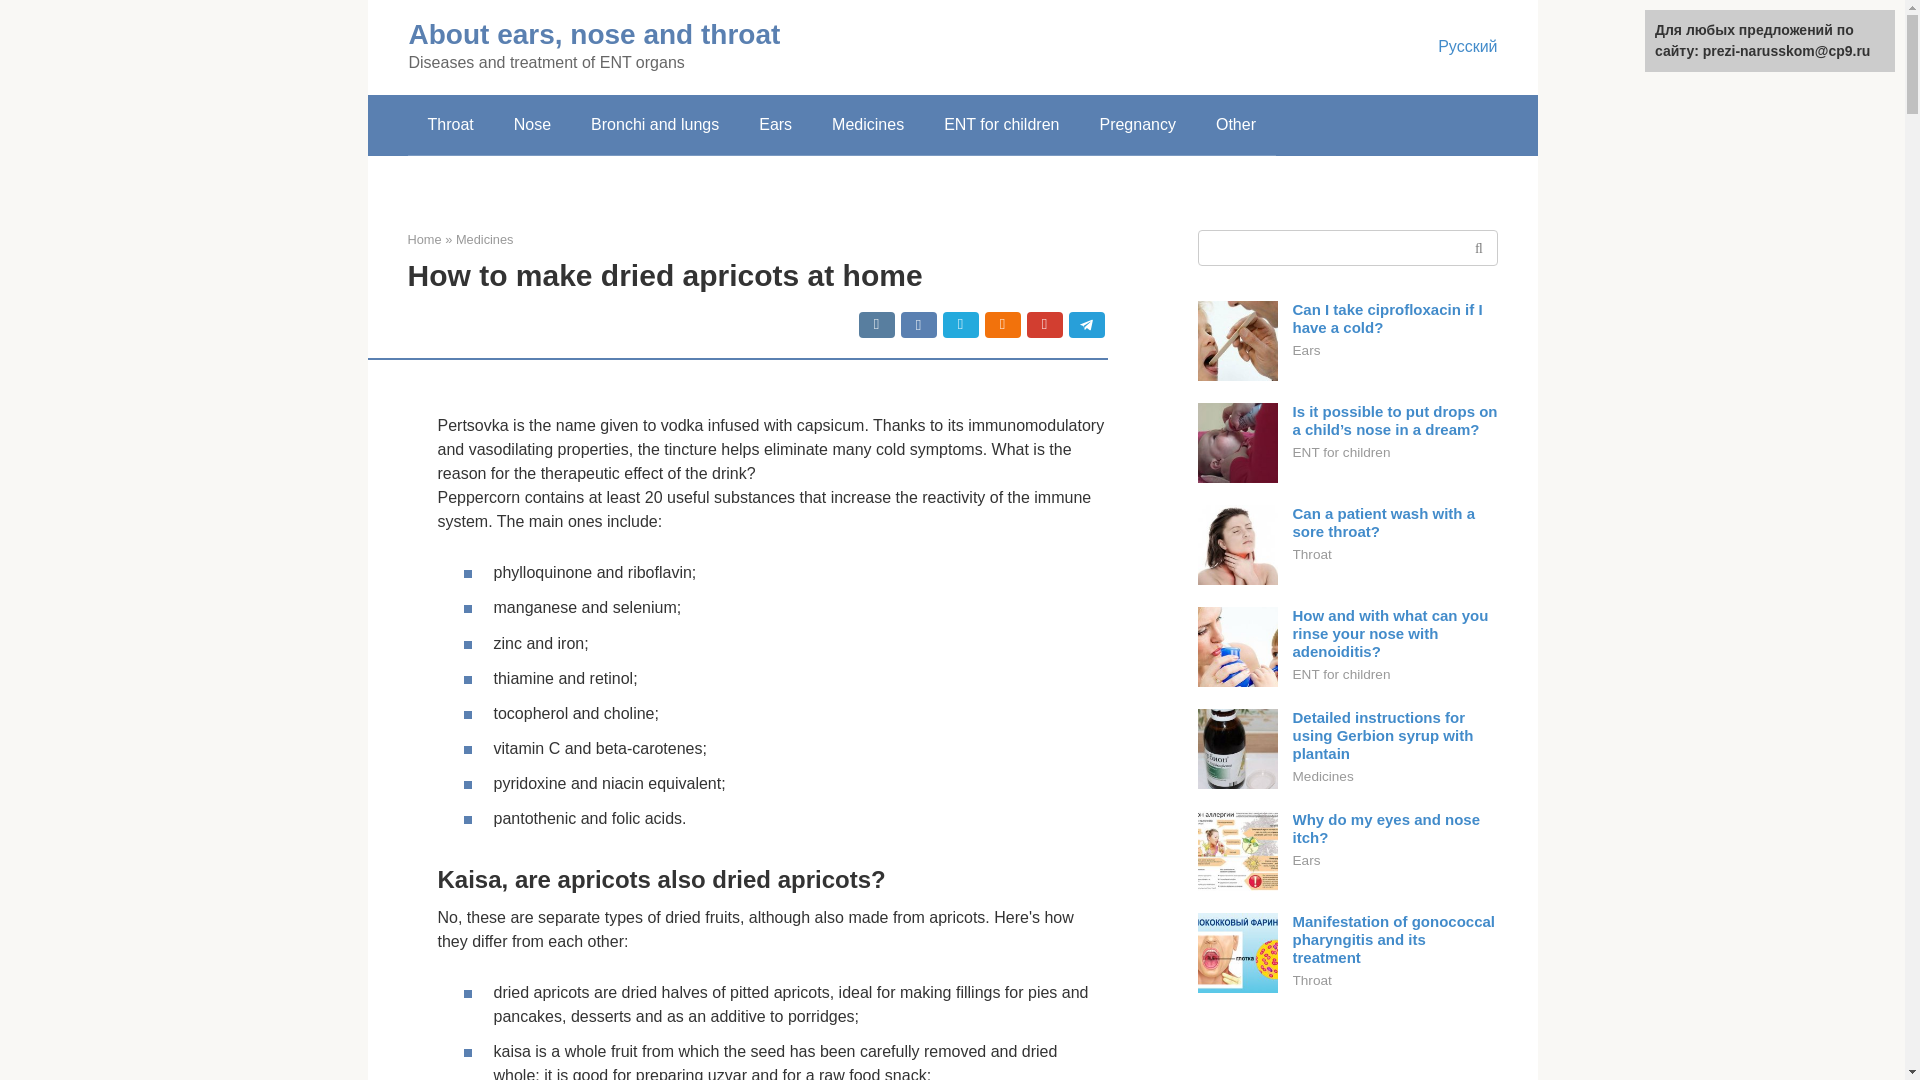  What do you see at coordinates (776, 125) in the screenshot?
I see `Ears` at bounding box center [776, 125].